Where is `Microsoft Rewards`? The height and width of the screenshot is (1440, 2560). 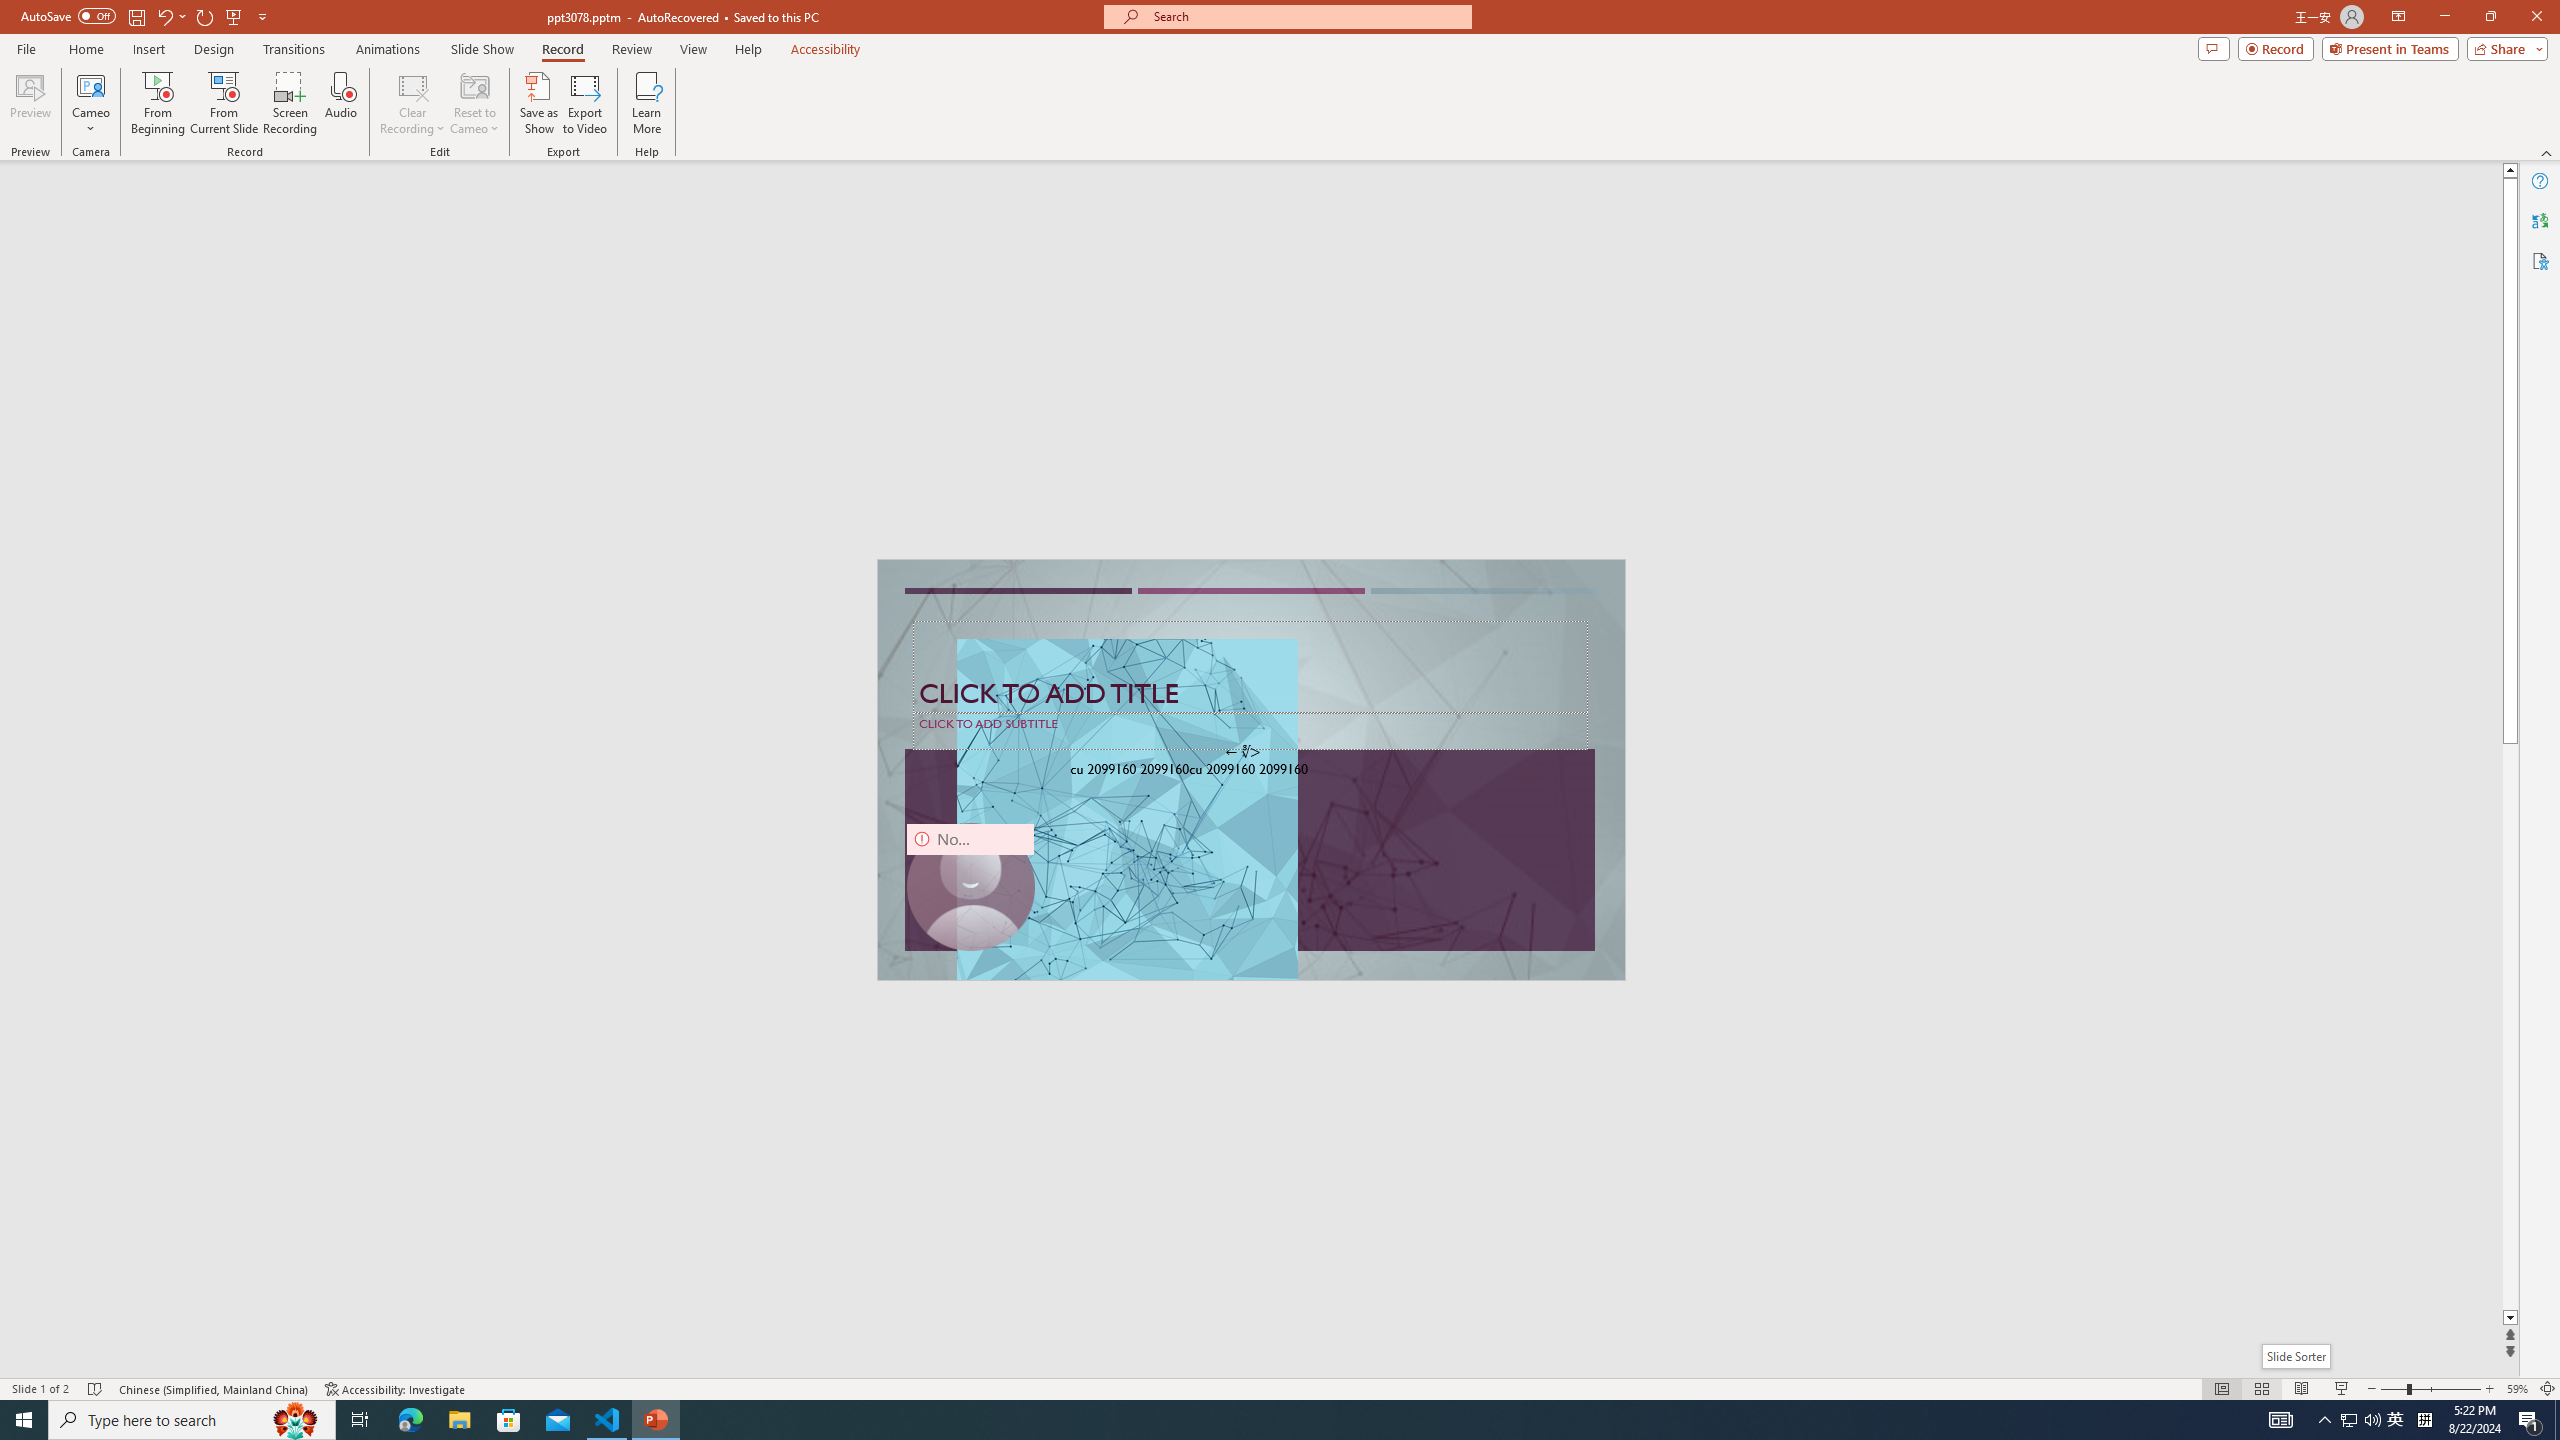 Microsoft Rewards is located at coordinates (1653, 216).